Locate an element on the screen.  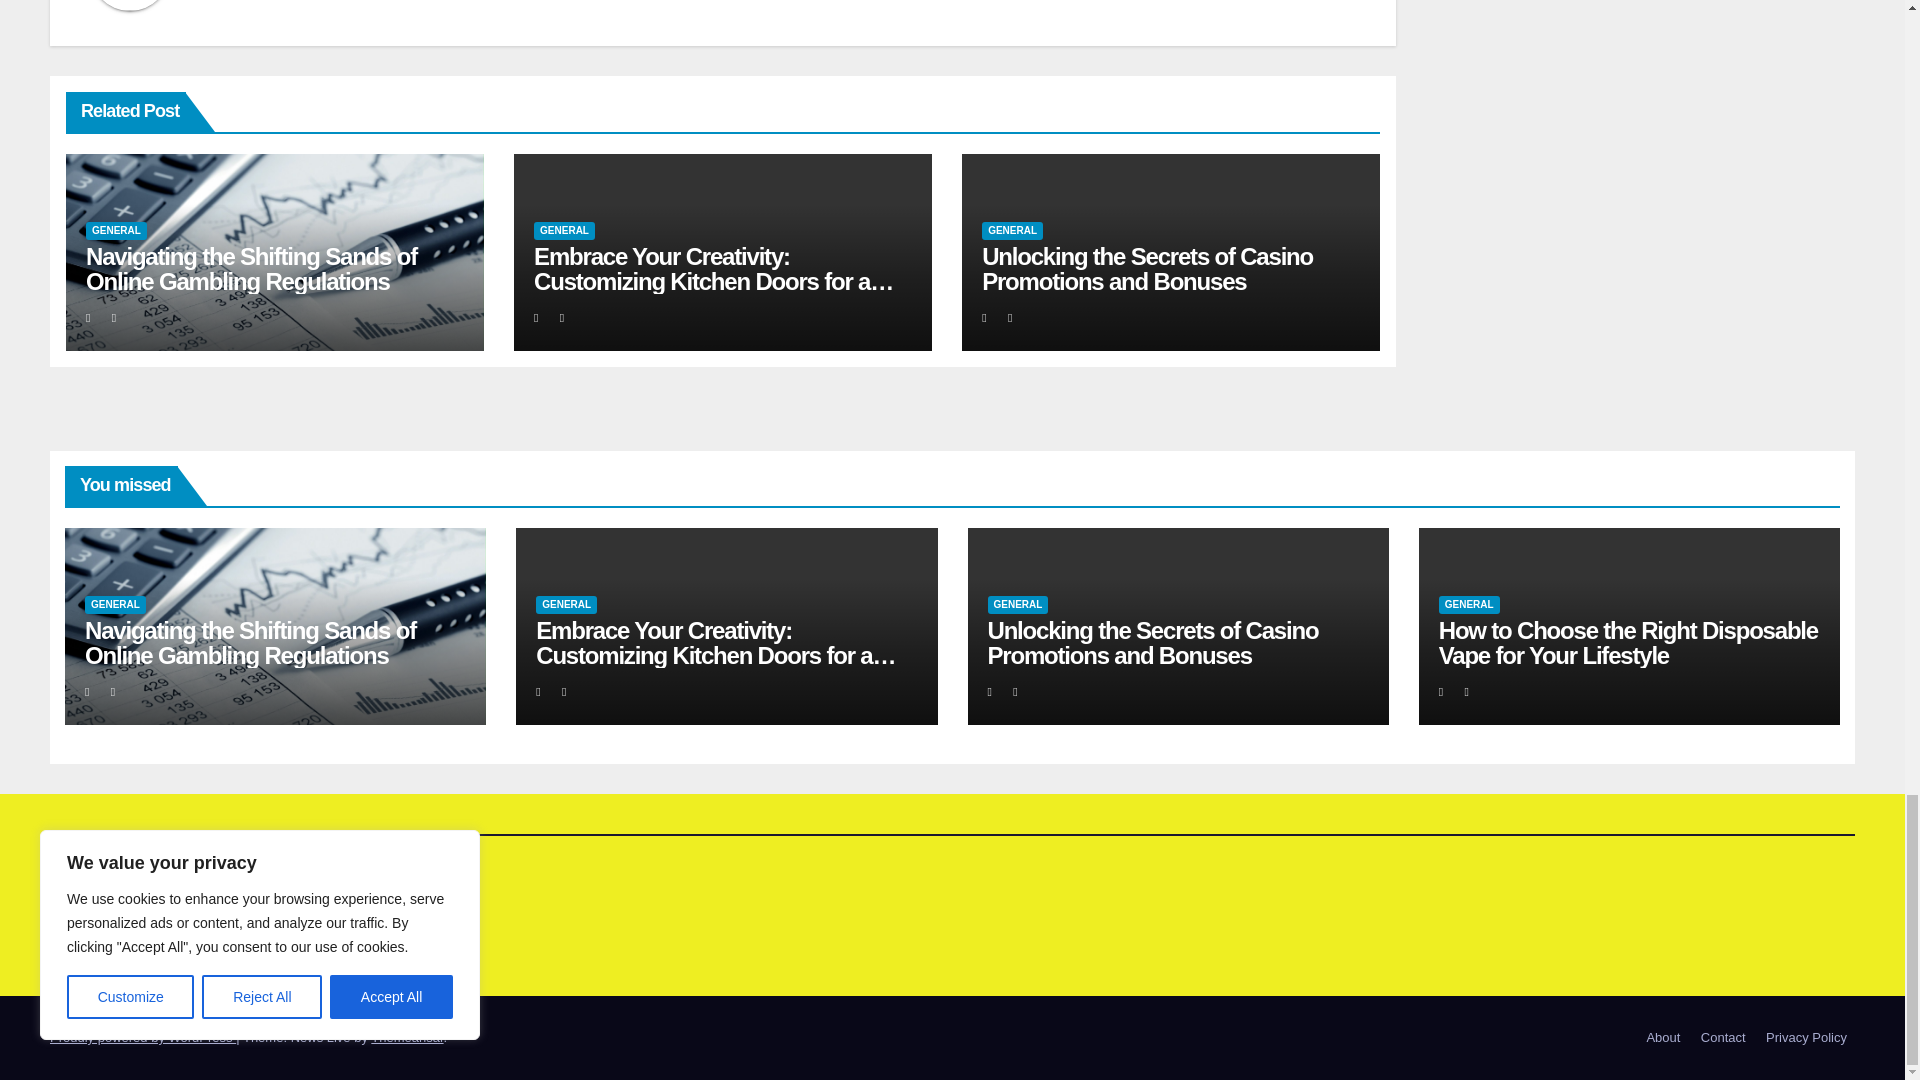
Contact is located at coordinates (1724, 1038).